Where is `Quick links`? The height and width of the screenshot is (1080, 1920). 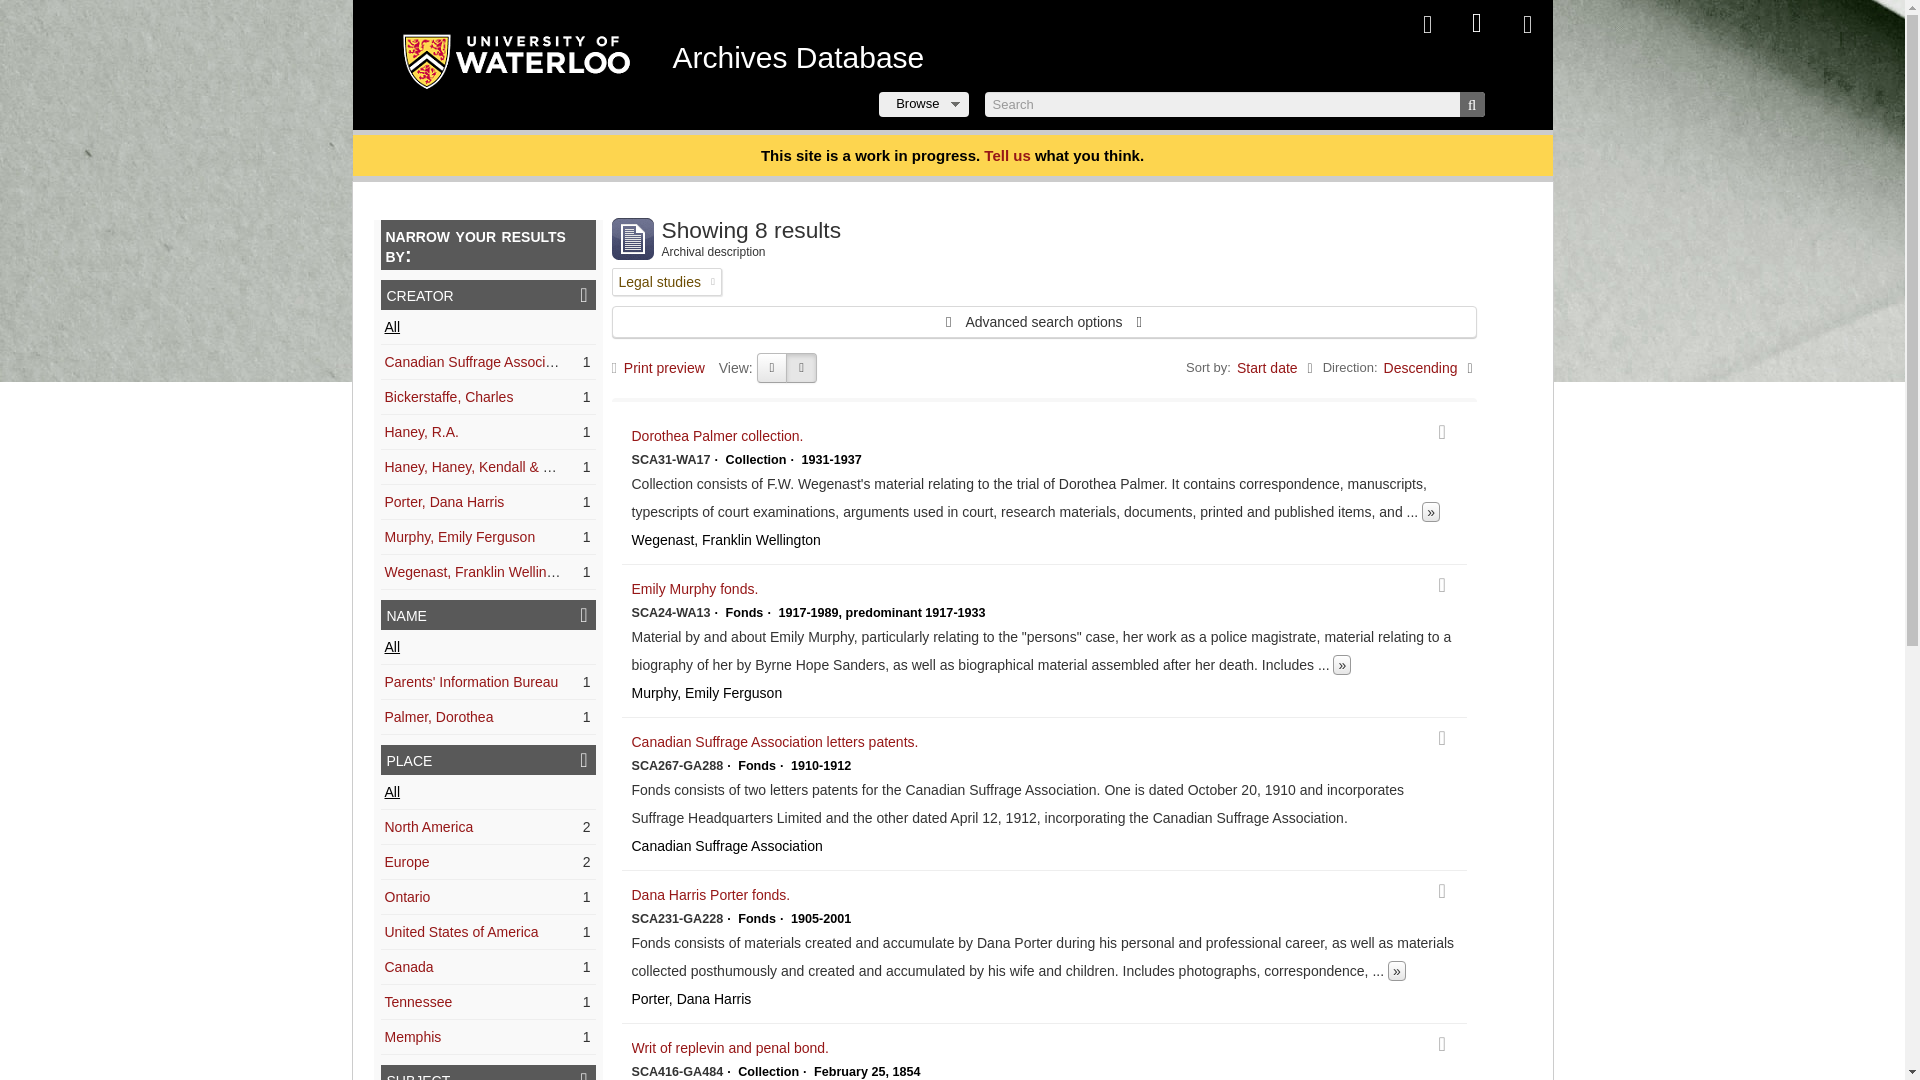
Quick links is located at coordinates (1526, 24).